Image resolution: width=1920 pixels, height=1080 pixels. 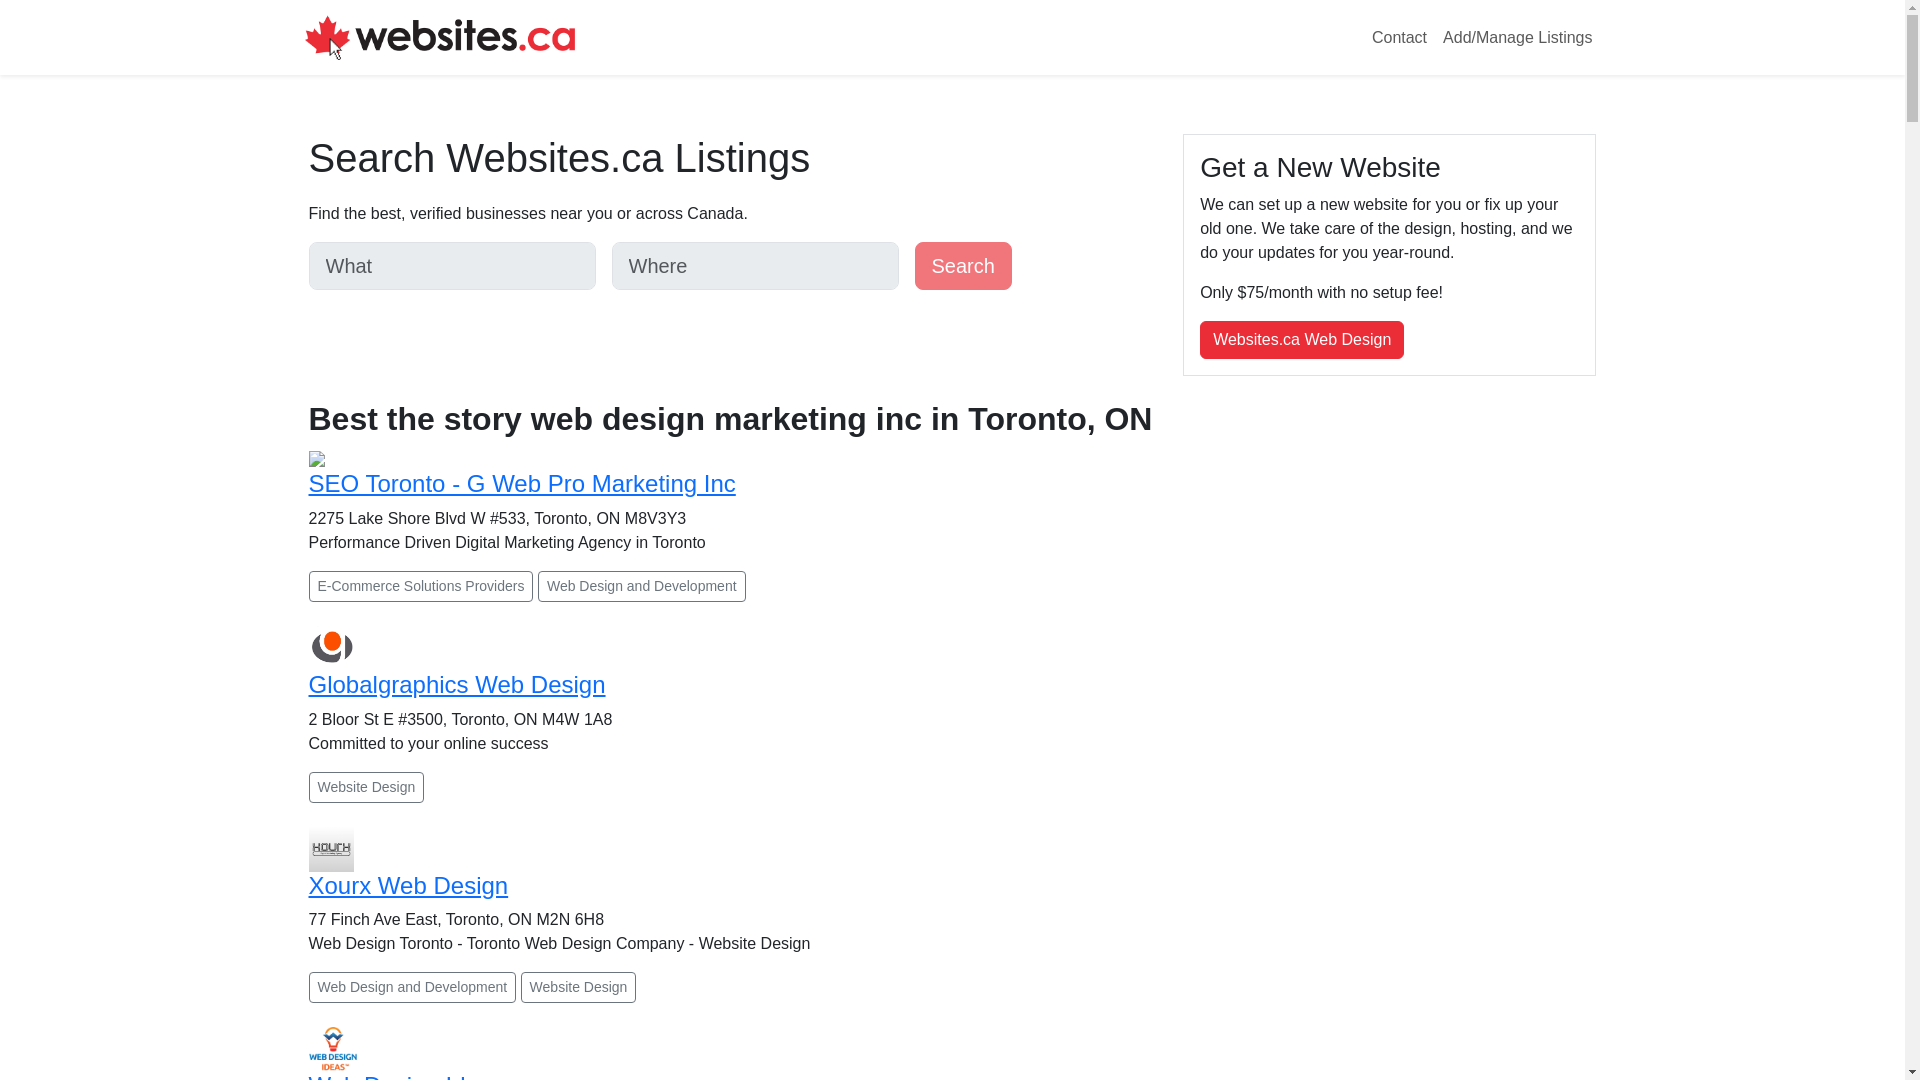 What do you see at coordinates (412, 988) in the screenshot?
I see `Web Design and Development` at bounding box center [412, 988].